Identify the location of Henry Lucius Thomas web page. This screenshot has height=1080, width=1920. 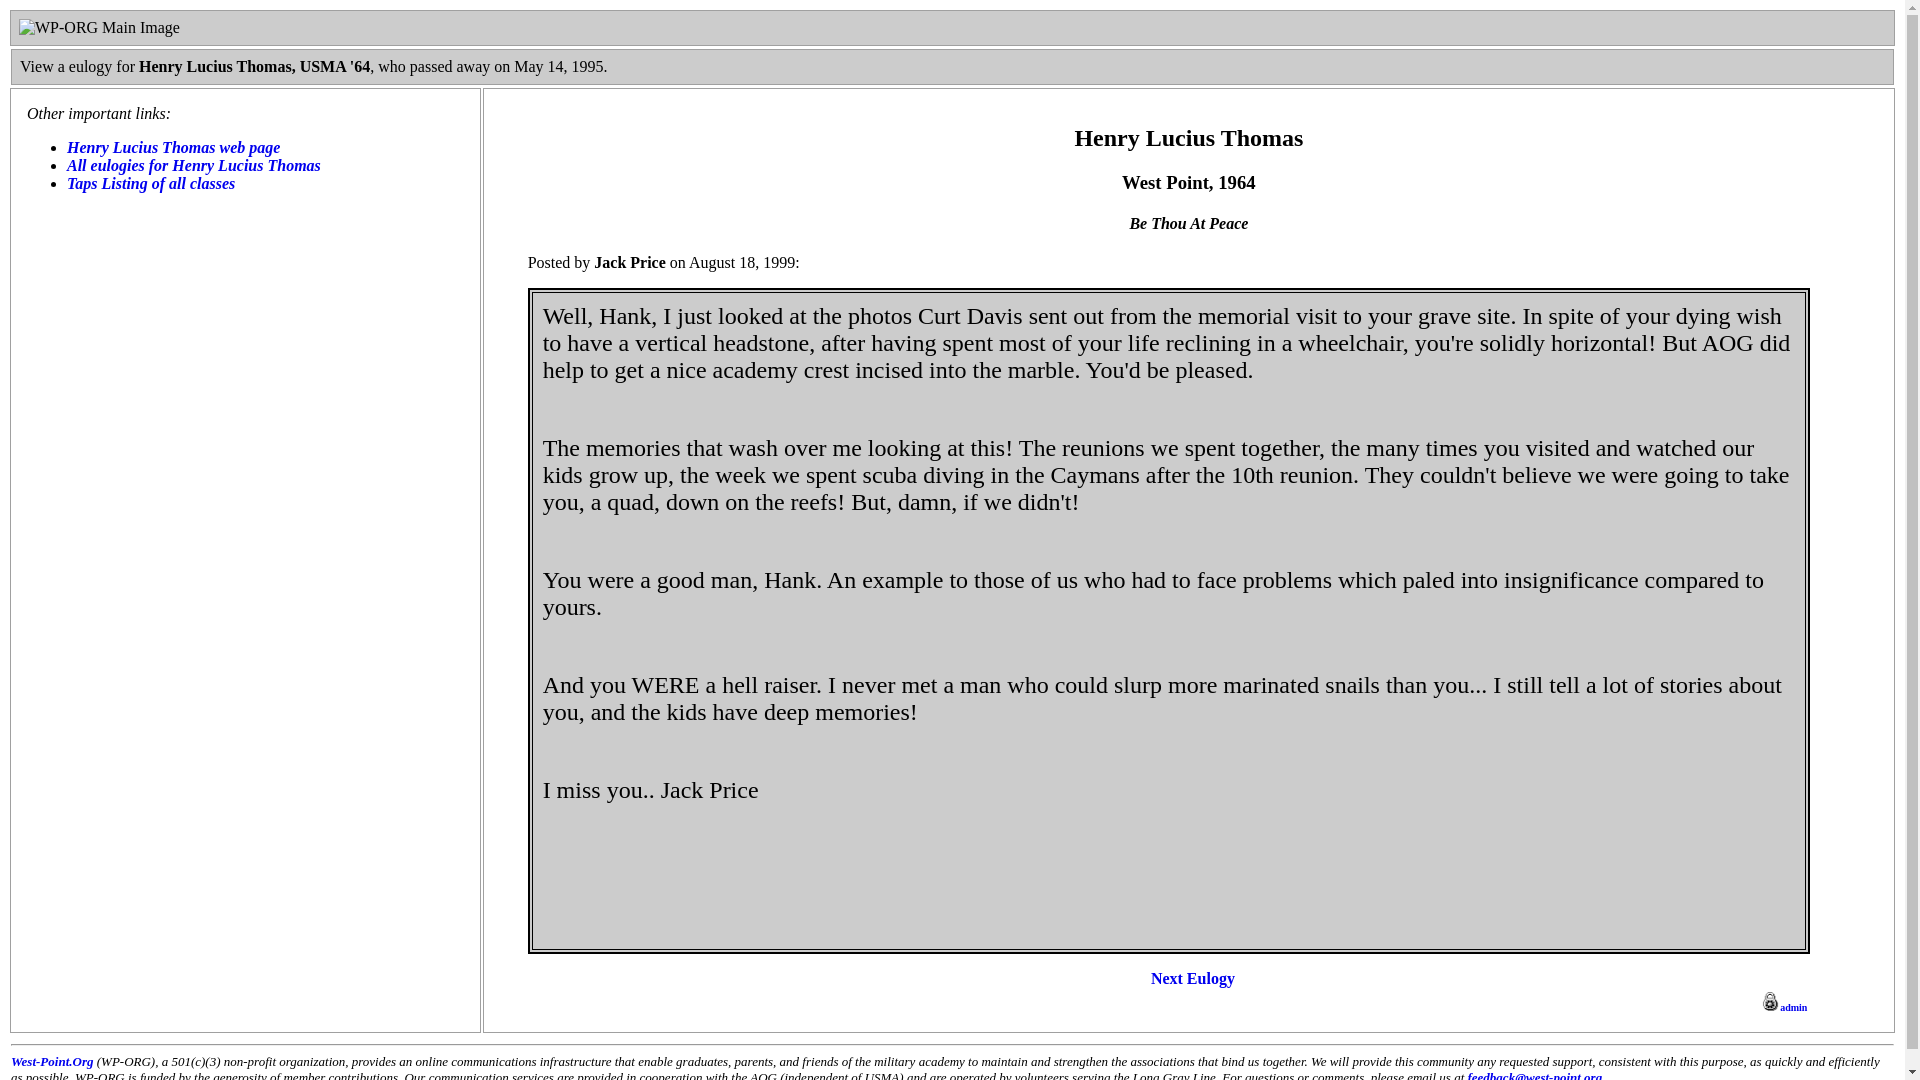
(174, 147).